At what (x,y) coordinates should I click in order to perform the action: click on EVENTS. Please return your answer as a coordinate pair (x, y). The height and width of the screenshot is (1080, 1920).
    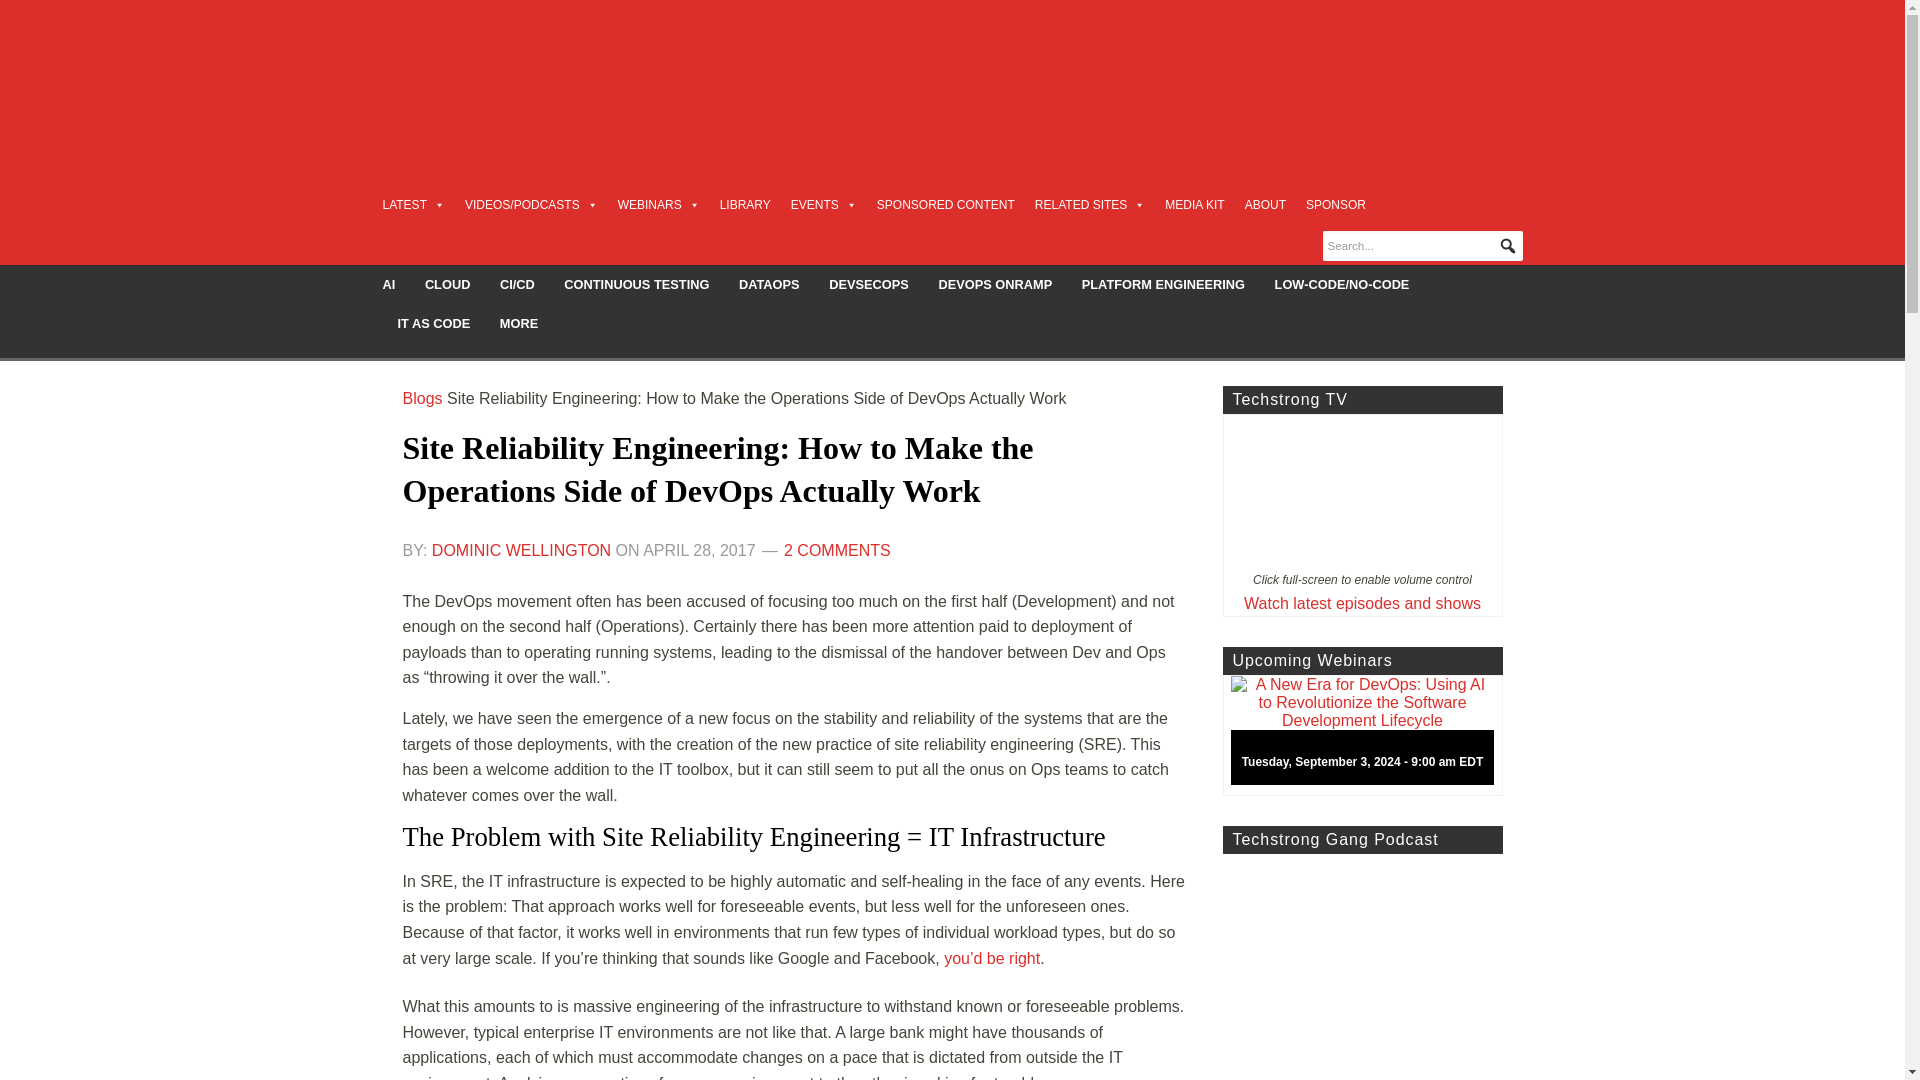
    Looking at the image, I should click on (824, 204).